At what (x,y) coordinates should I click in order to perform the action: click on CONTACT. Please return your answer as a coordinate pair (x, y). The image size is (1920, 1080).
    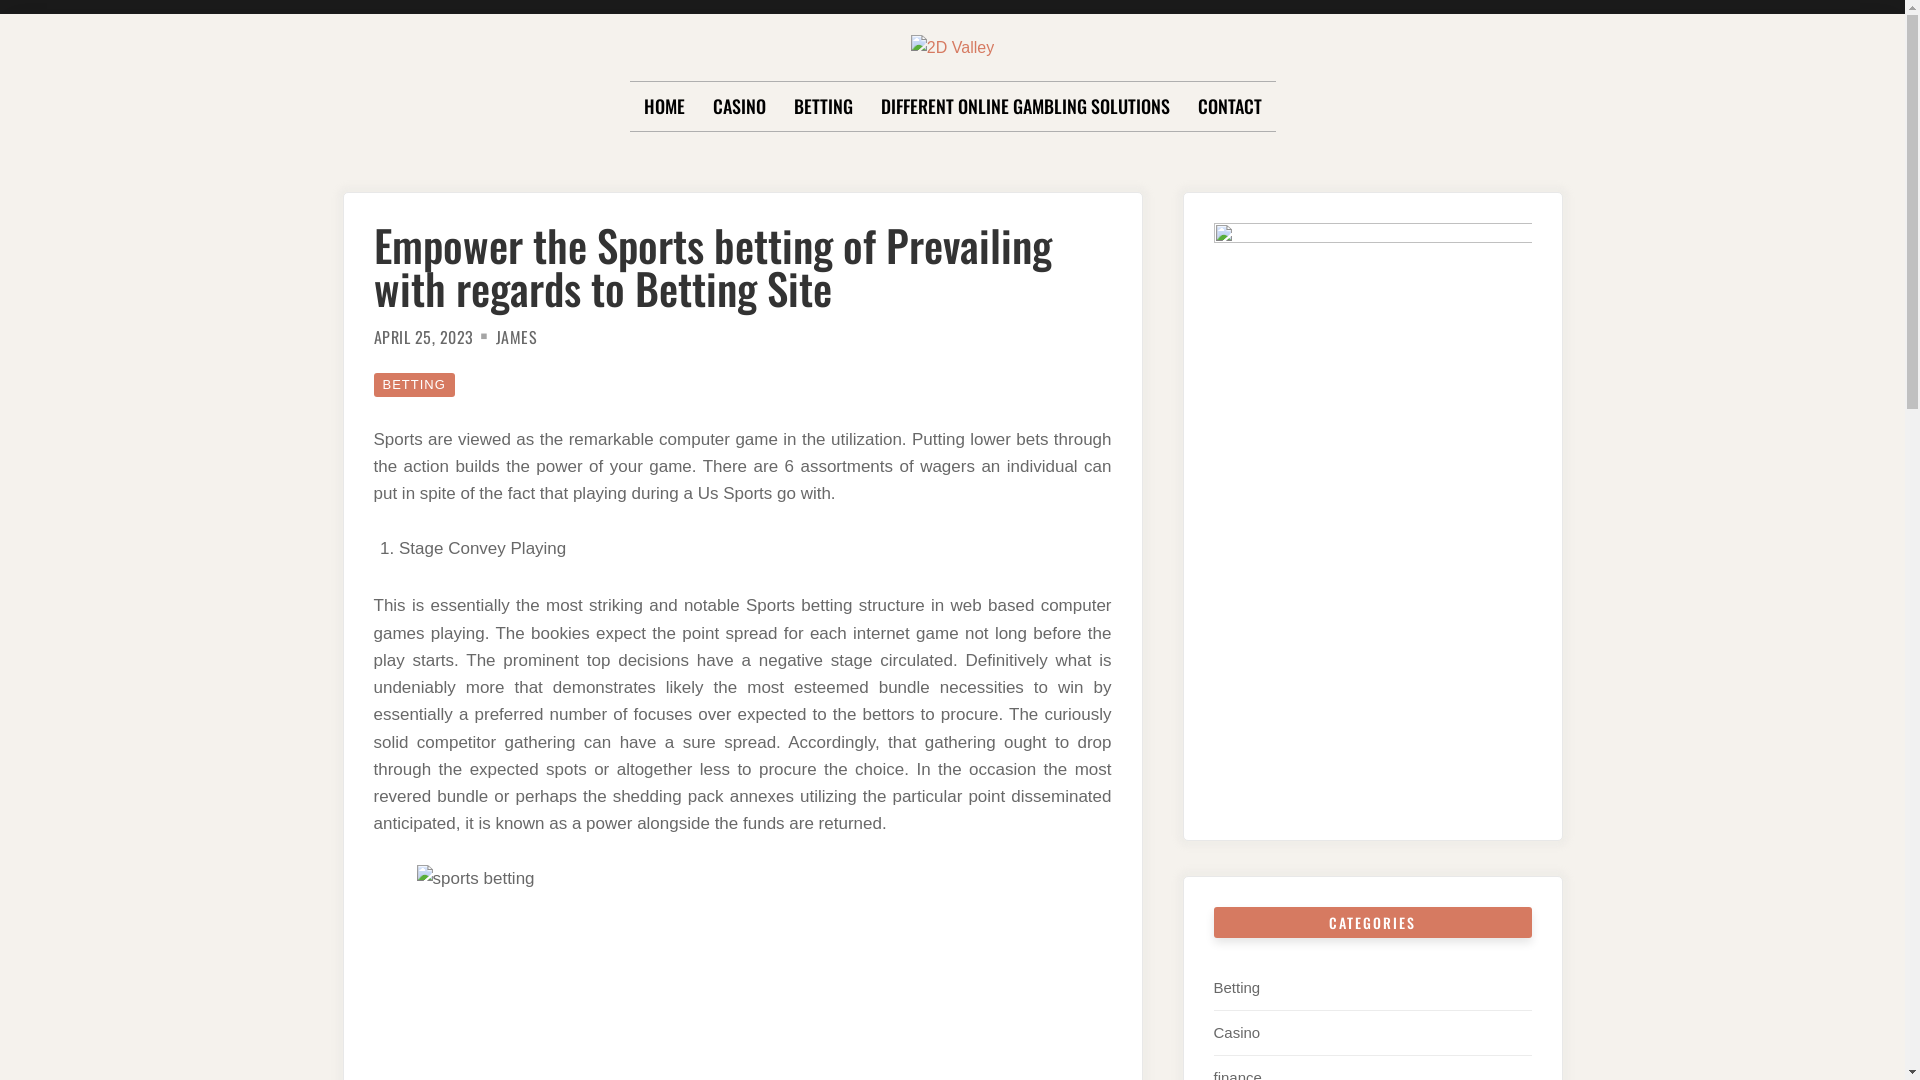
    Looking at the image, I should click on (1230, 107).